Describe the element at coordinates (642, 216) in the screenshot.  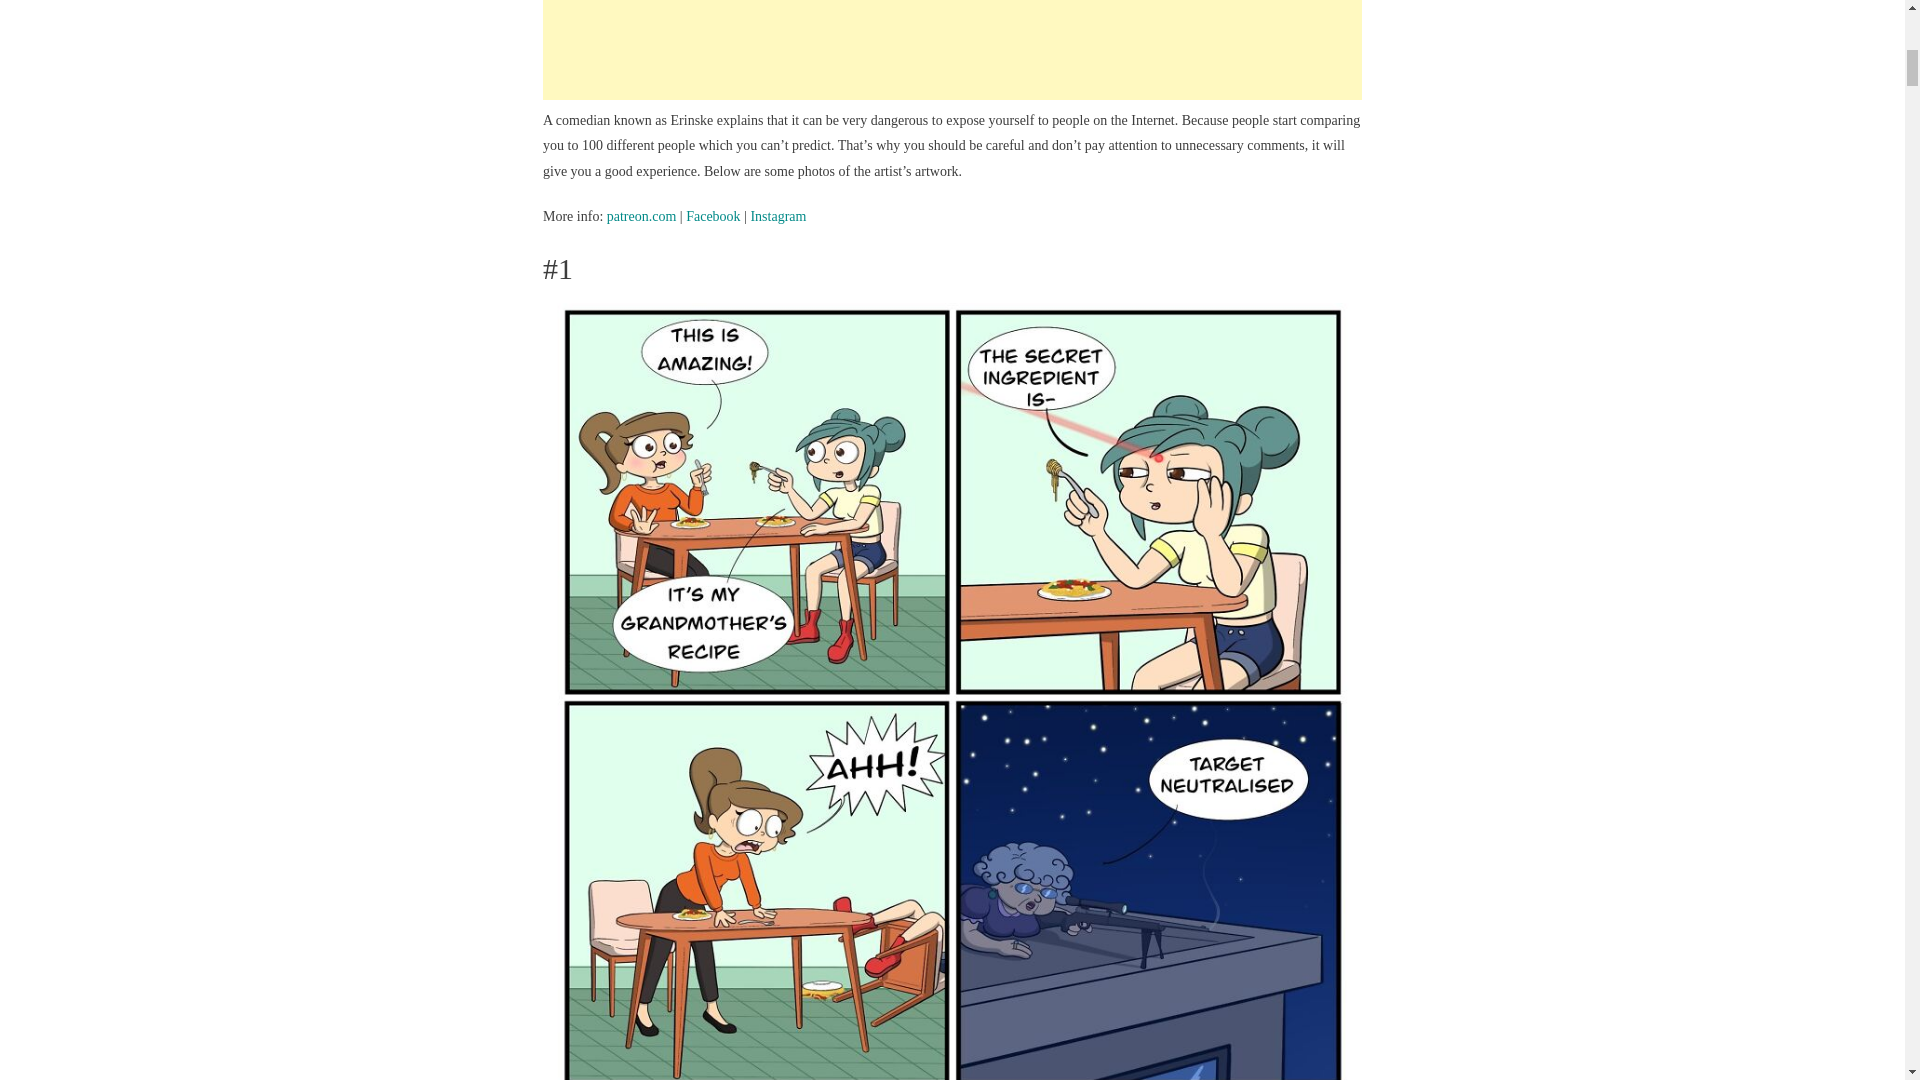
I see `patreon.com` at that location.